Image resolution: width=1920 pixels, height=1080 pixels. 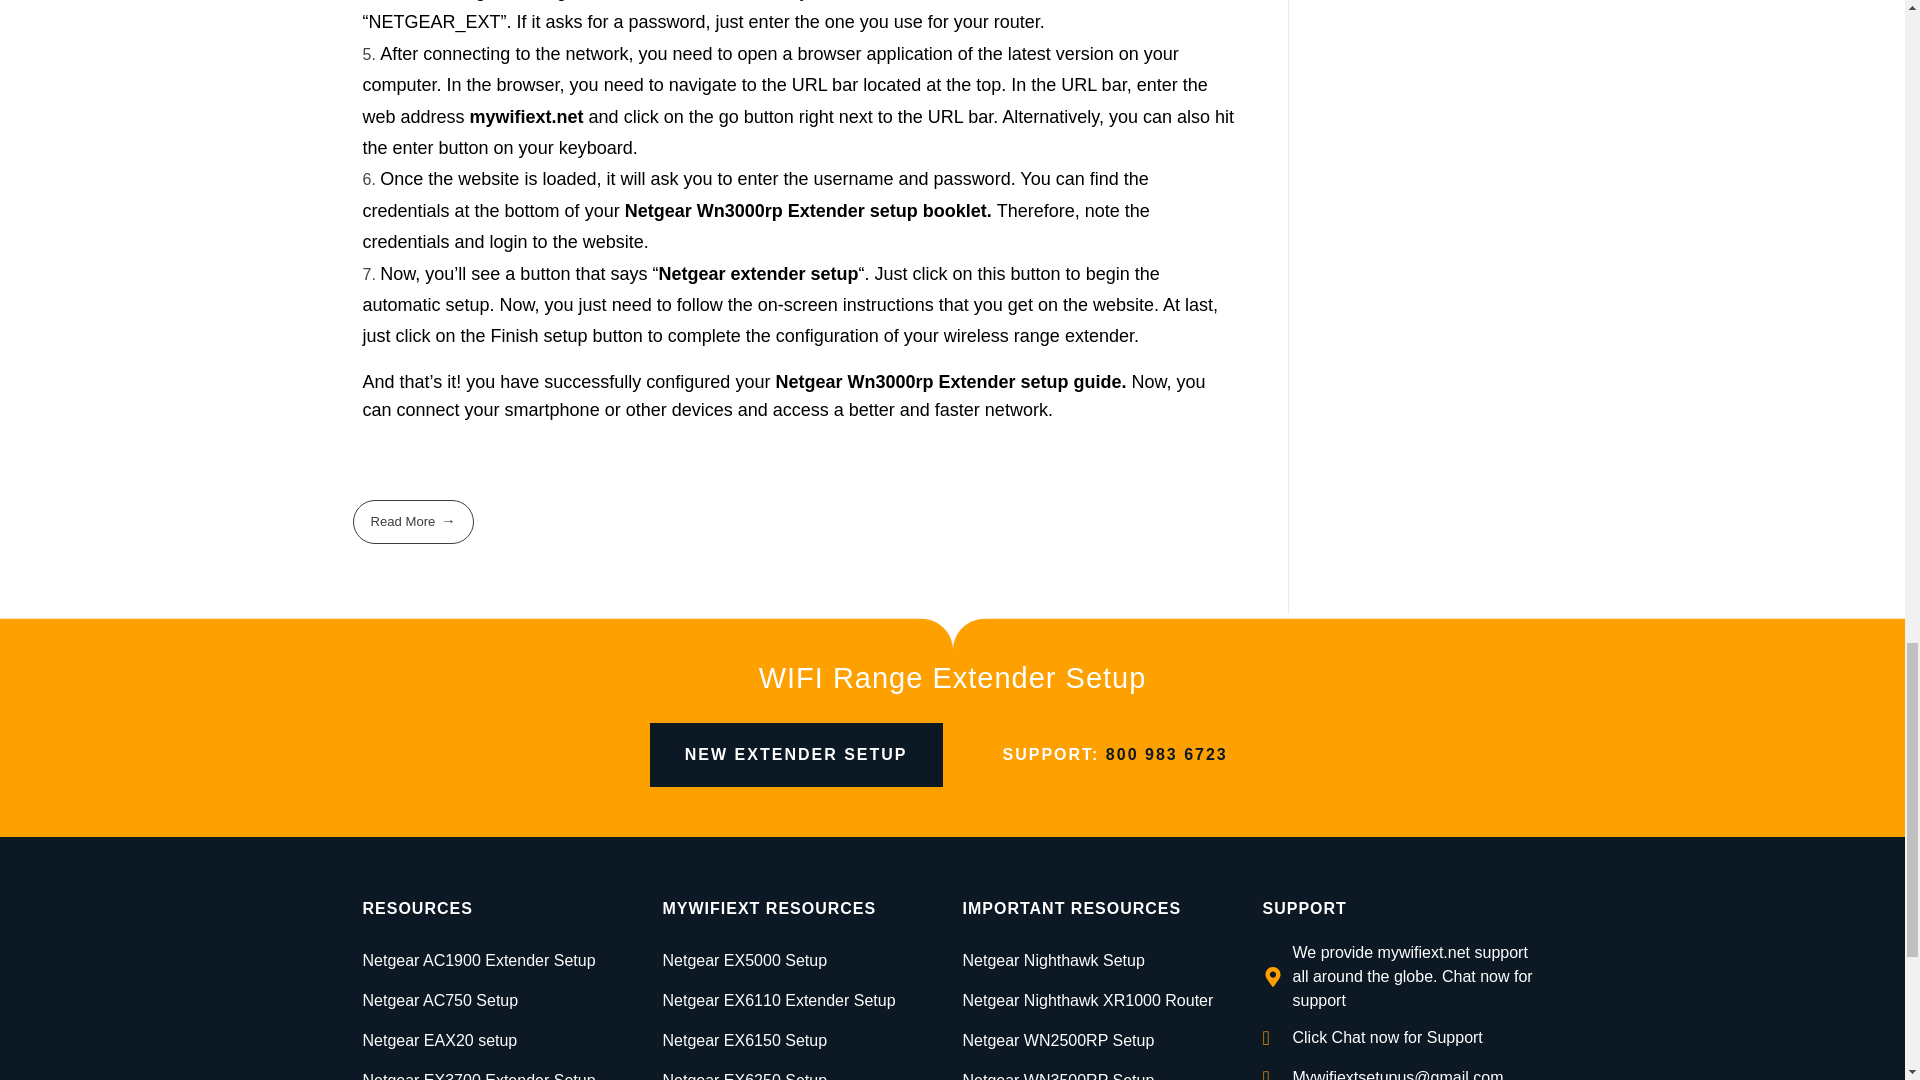 I want to click on Netgear extender setup, so click(x=758, y=274).